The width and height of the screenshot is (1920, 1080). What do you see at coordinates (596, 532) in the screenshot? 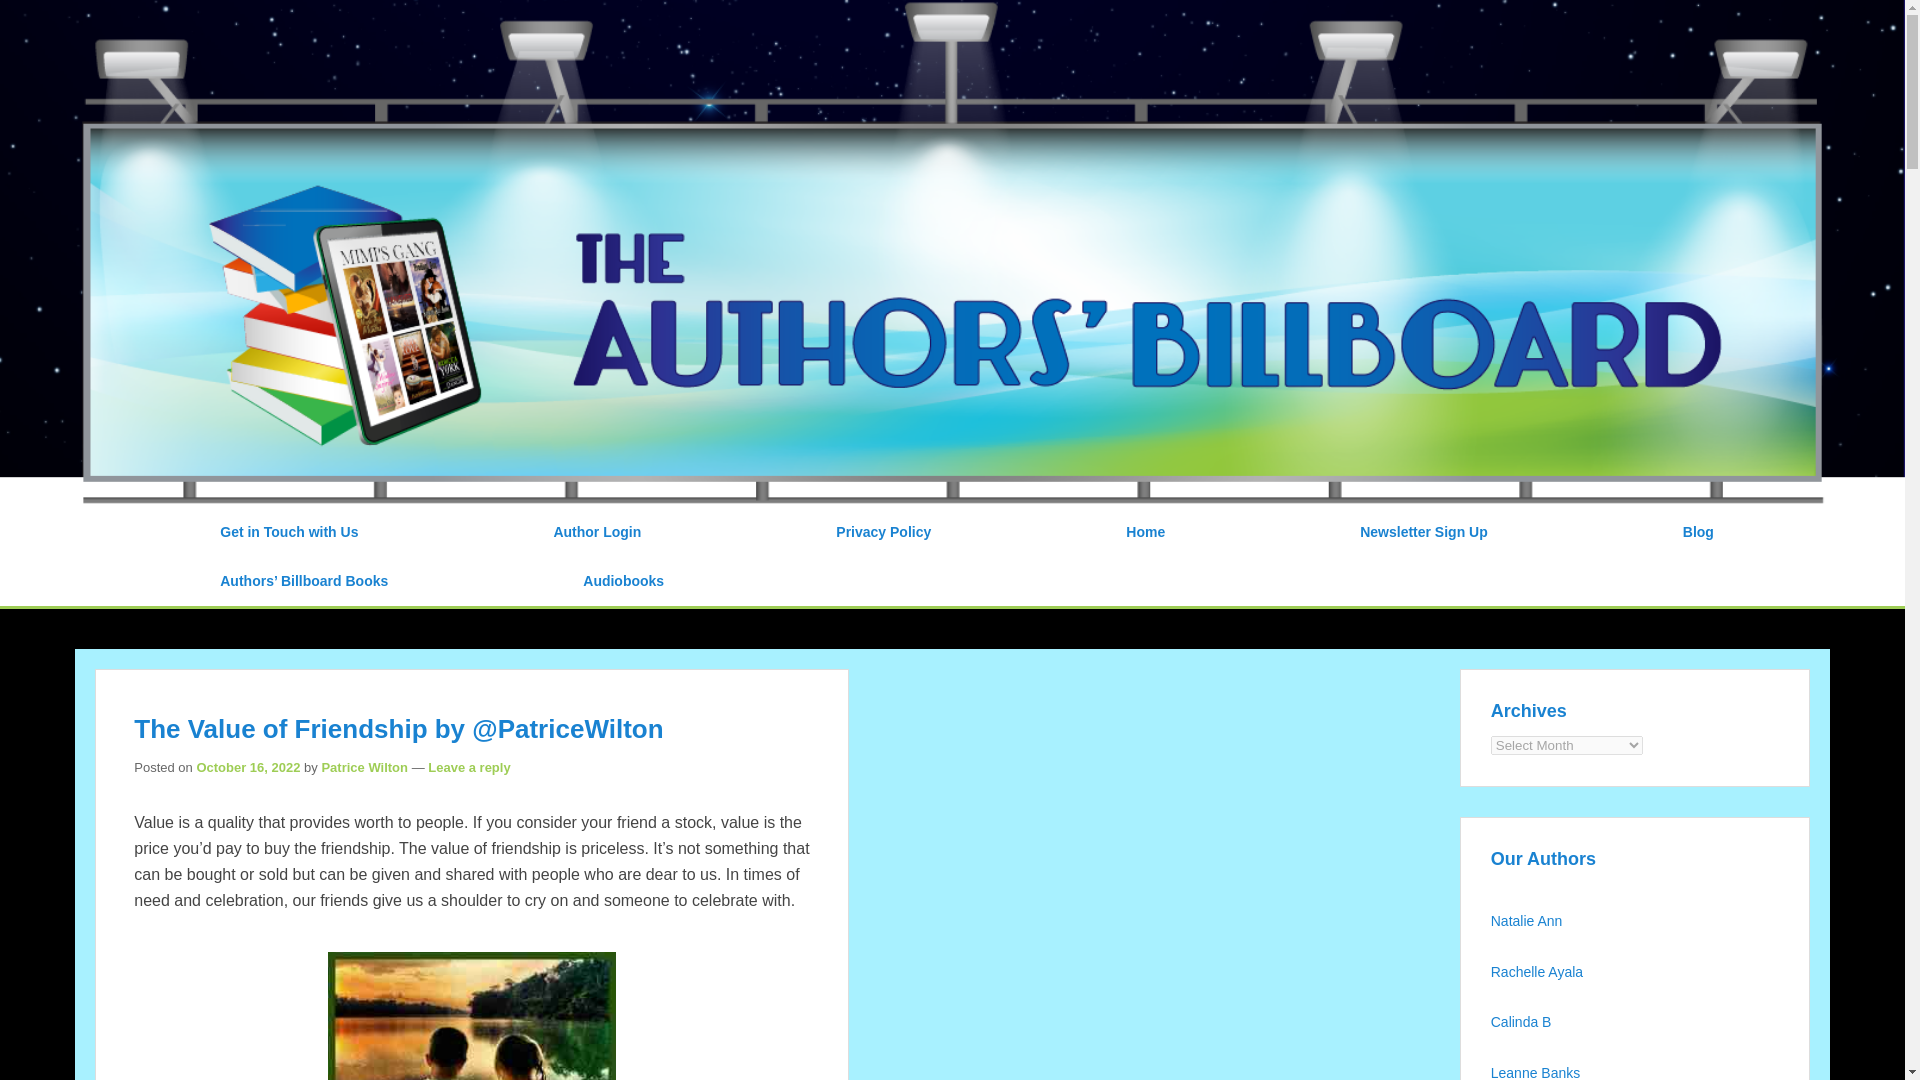
I see `Author Login` at bounding box center [596, 532].